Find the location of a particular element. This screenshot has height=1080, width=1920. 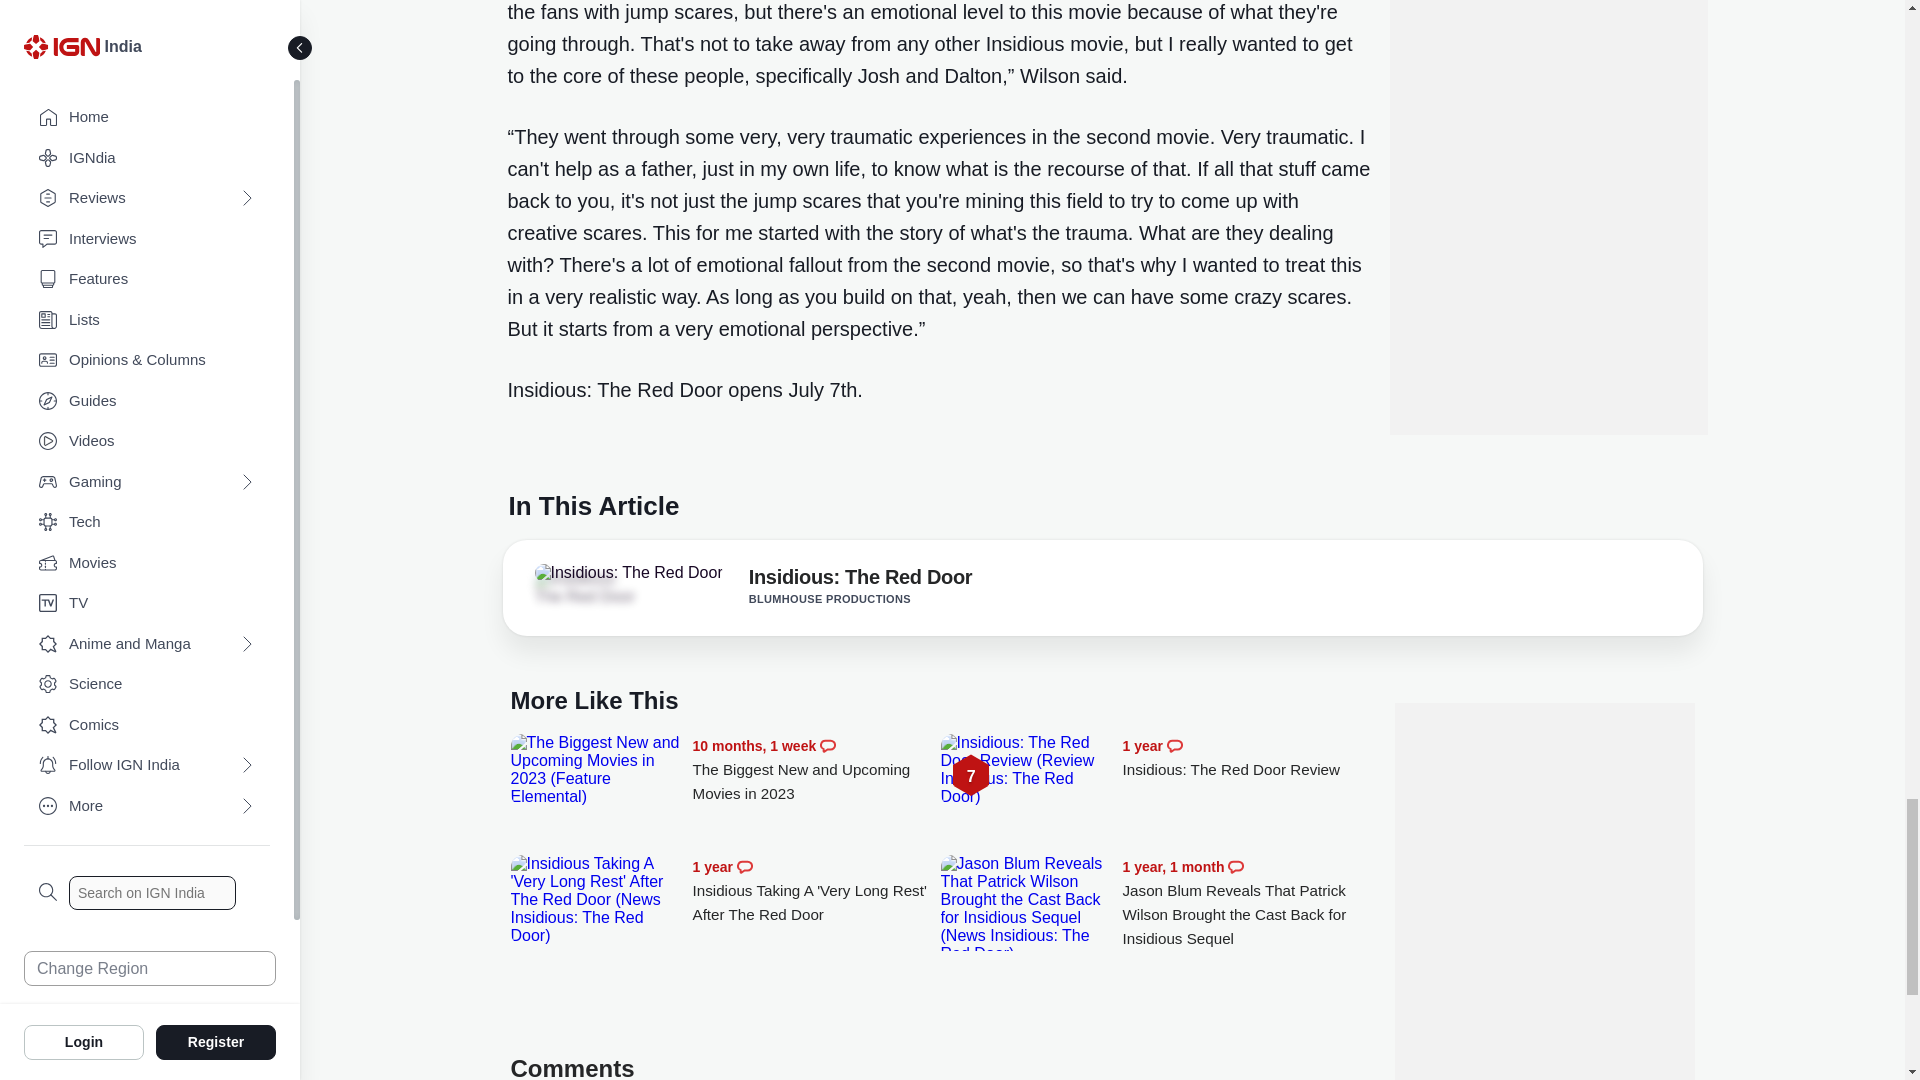

The Biggest New and Upcoming Movies in 2023 is located at coordinates (816, 770).